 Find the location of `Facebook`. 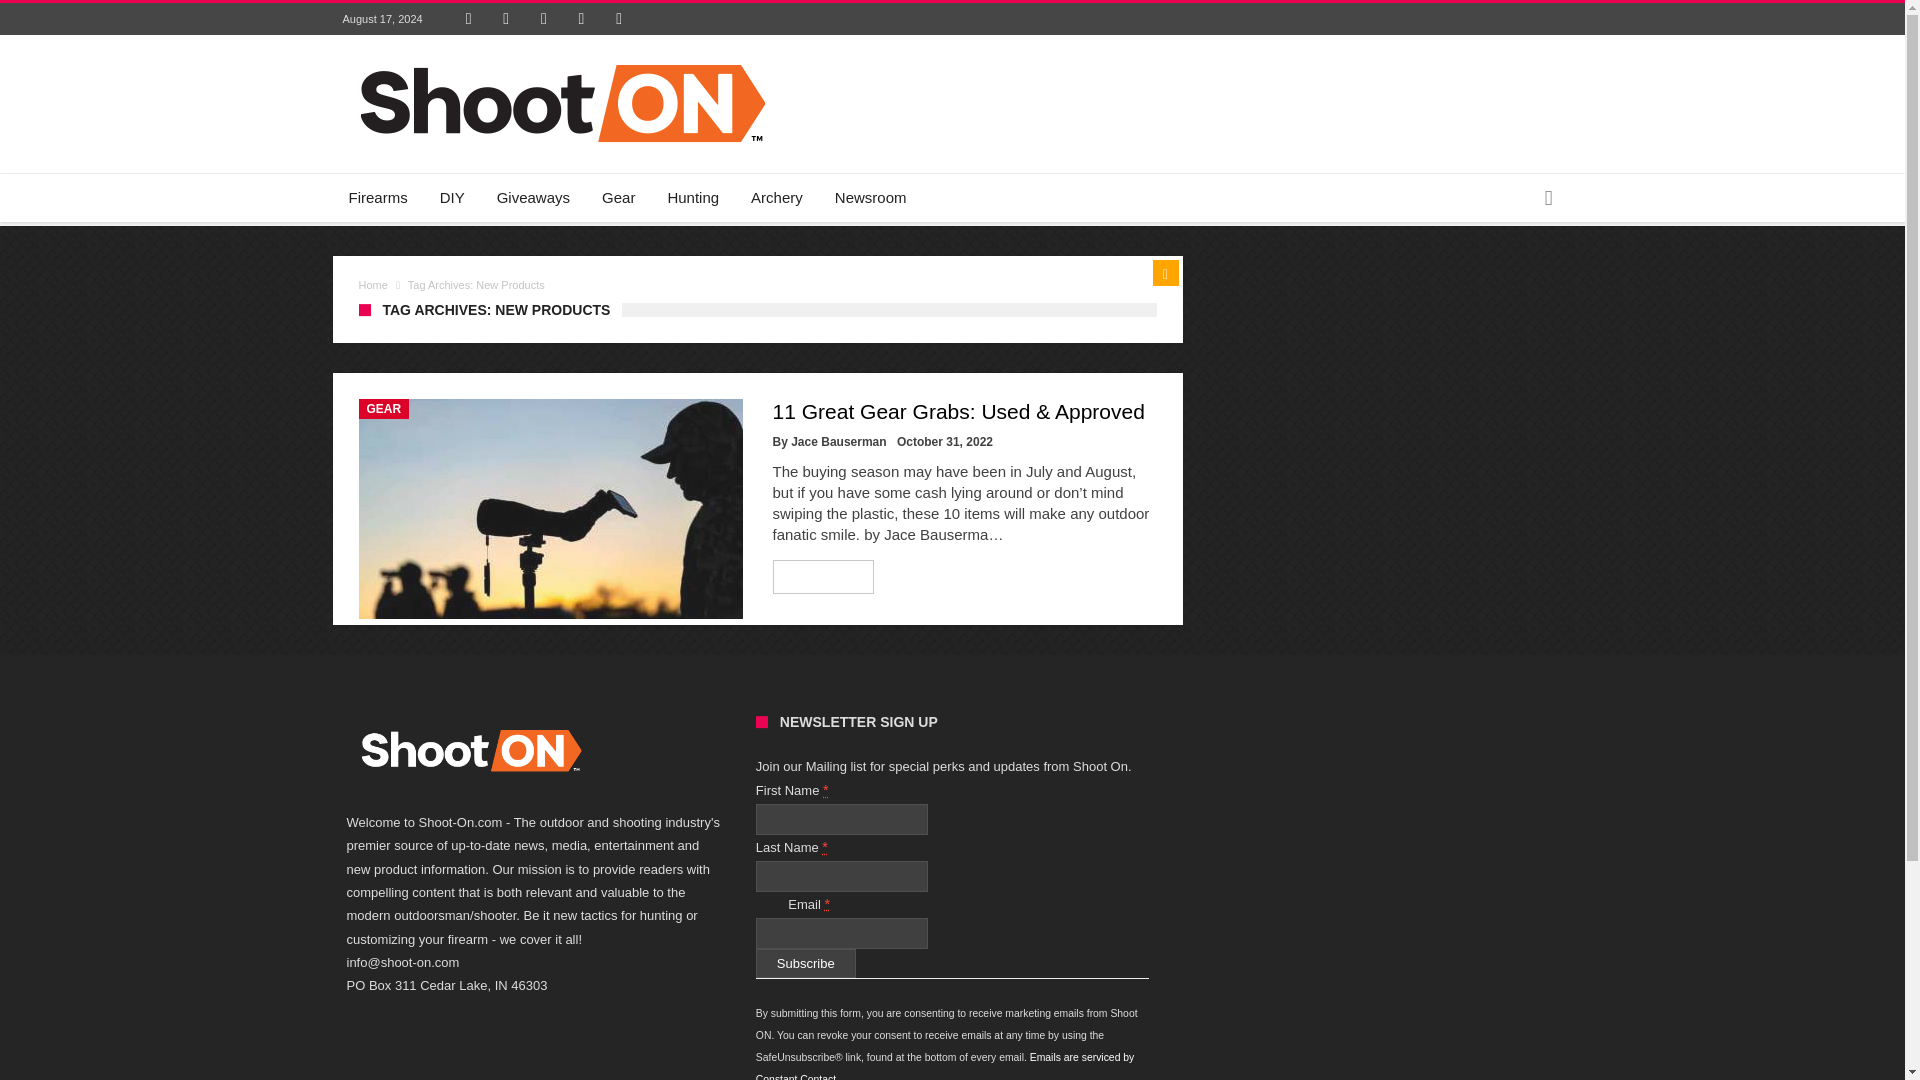

Facebook is located at coordinates (469, 18).